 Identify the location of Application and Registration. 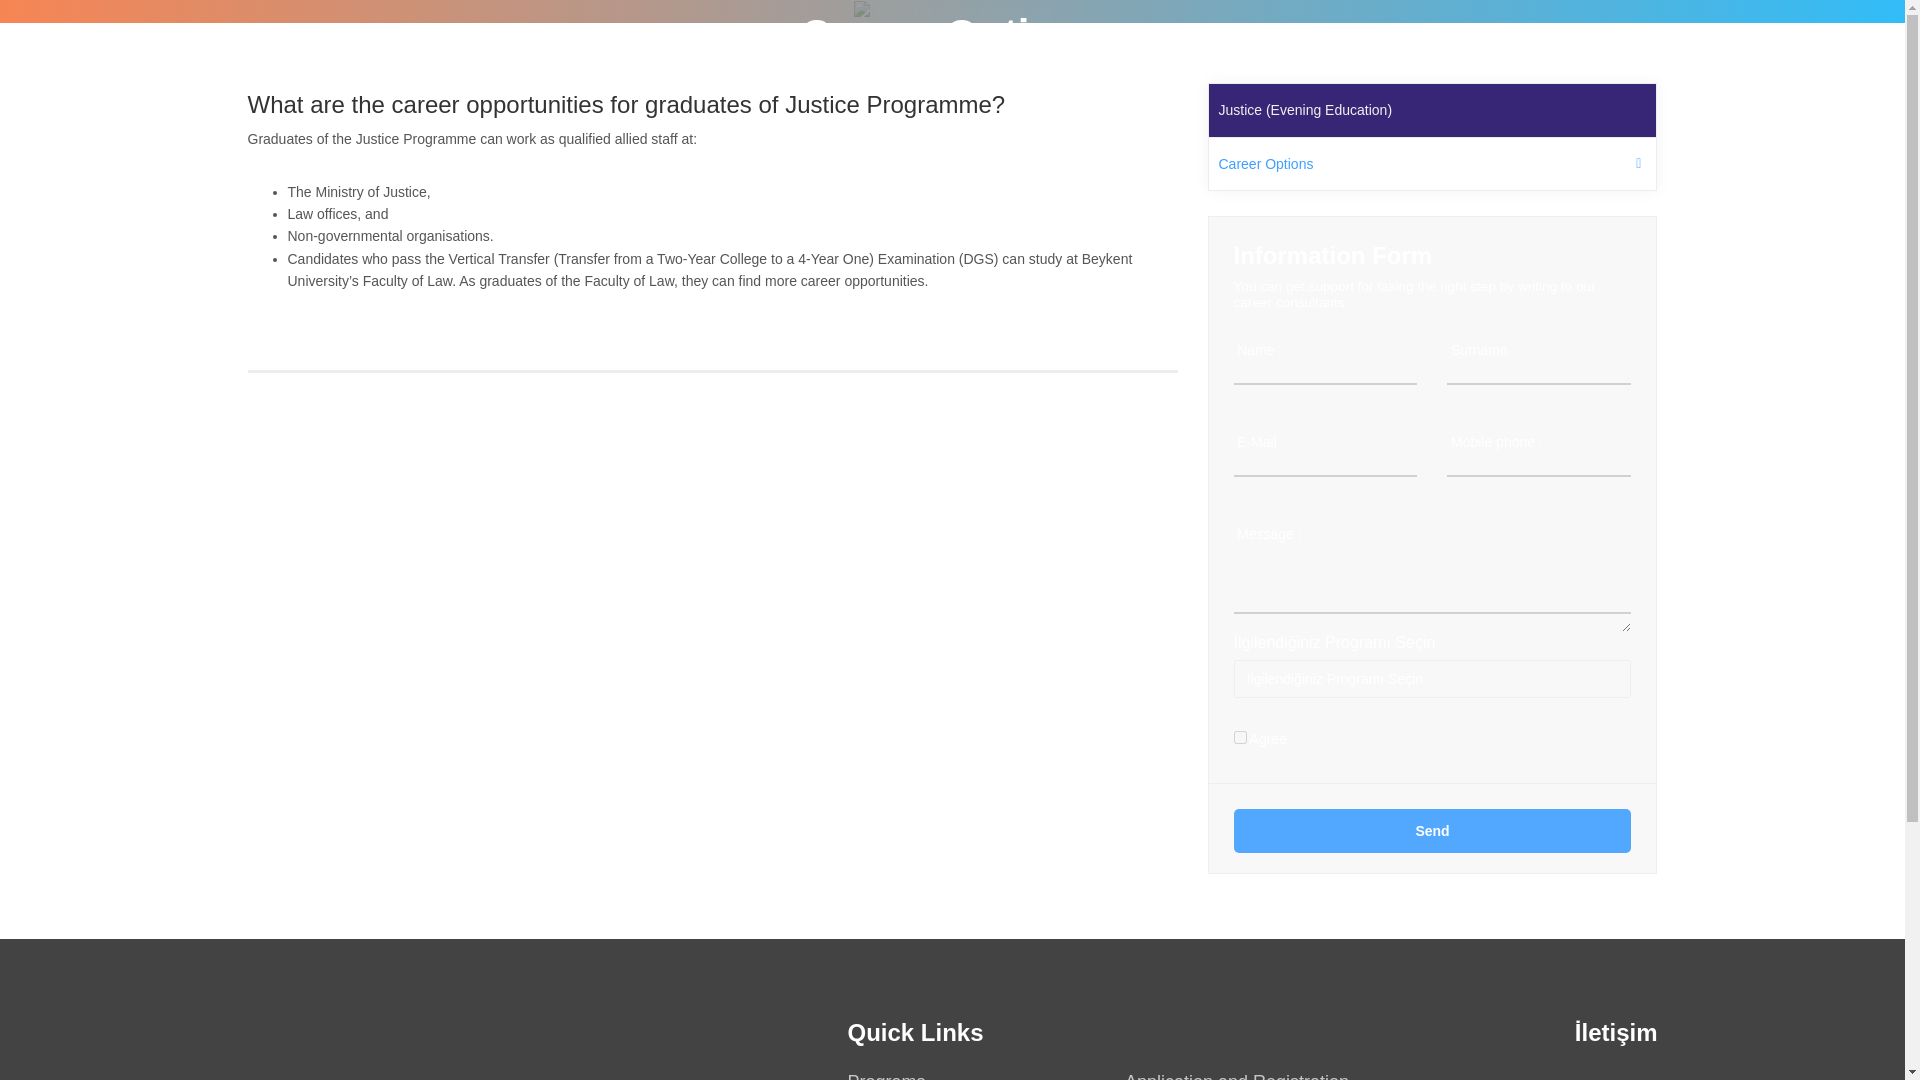
(1237, 1074).